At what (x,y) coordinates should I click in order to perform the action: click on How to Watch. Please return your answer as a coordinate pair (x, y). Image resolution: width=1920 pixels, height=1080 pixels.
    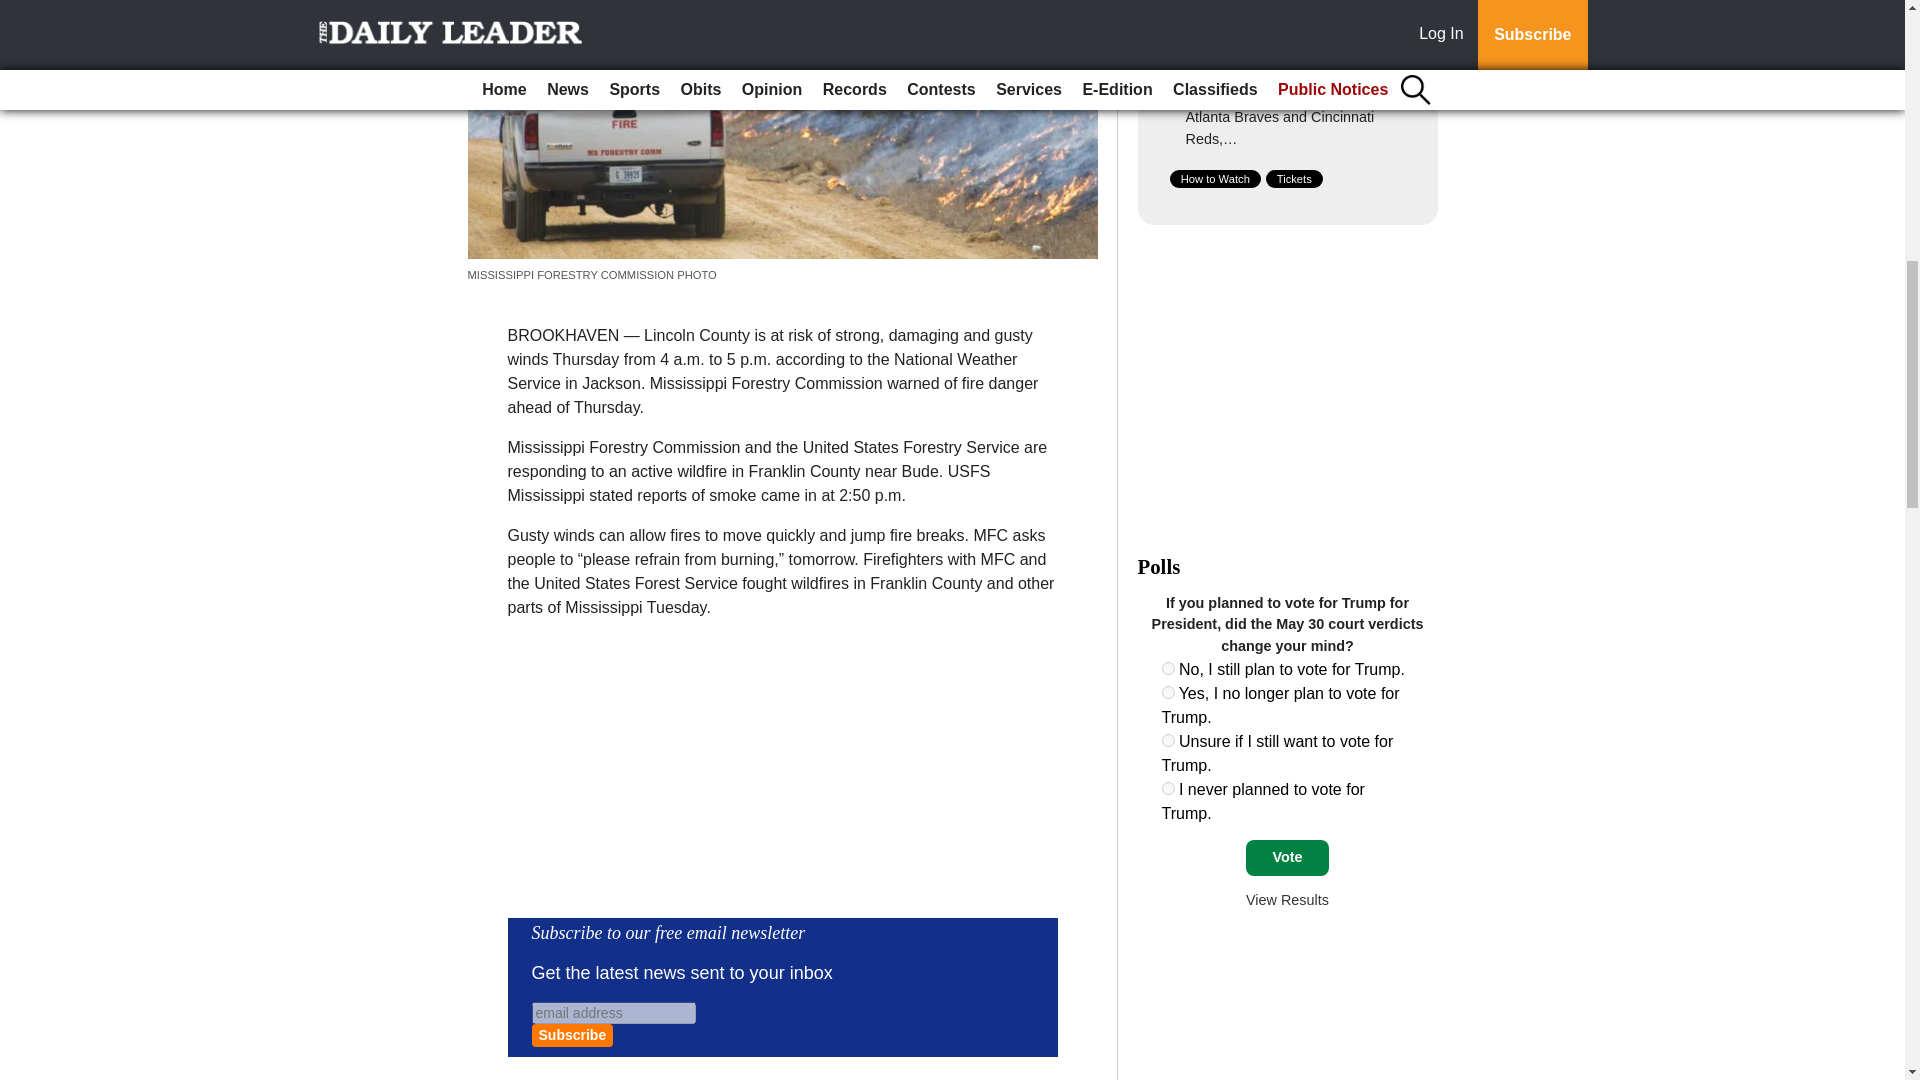
    Looking at the image, I should click on (1215, 178).